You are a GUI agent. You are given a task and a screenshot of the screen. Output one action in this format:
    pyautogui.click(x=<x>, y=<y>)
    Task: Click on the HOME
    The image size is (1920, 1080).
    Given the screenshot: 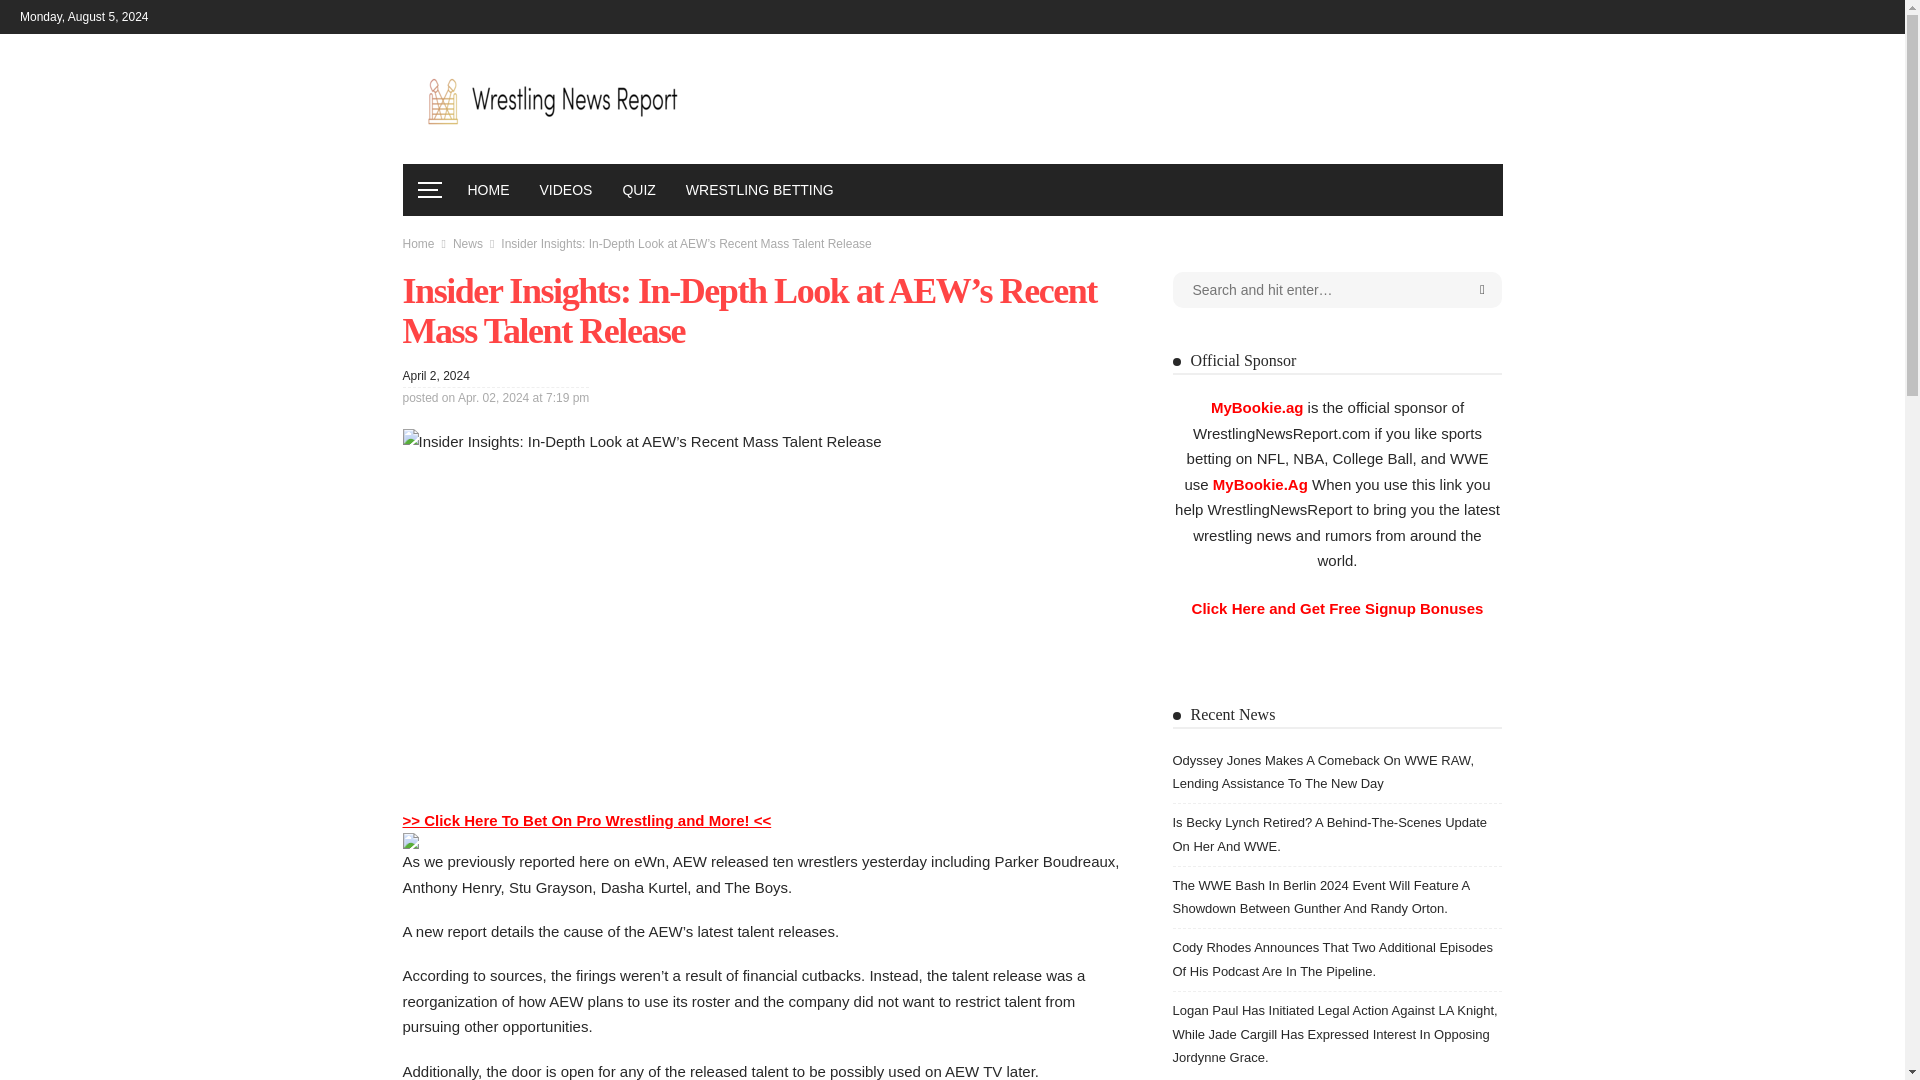 What is the action you would take?
    pyautogui.click(x=488, y=190)
    